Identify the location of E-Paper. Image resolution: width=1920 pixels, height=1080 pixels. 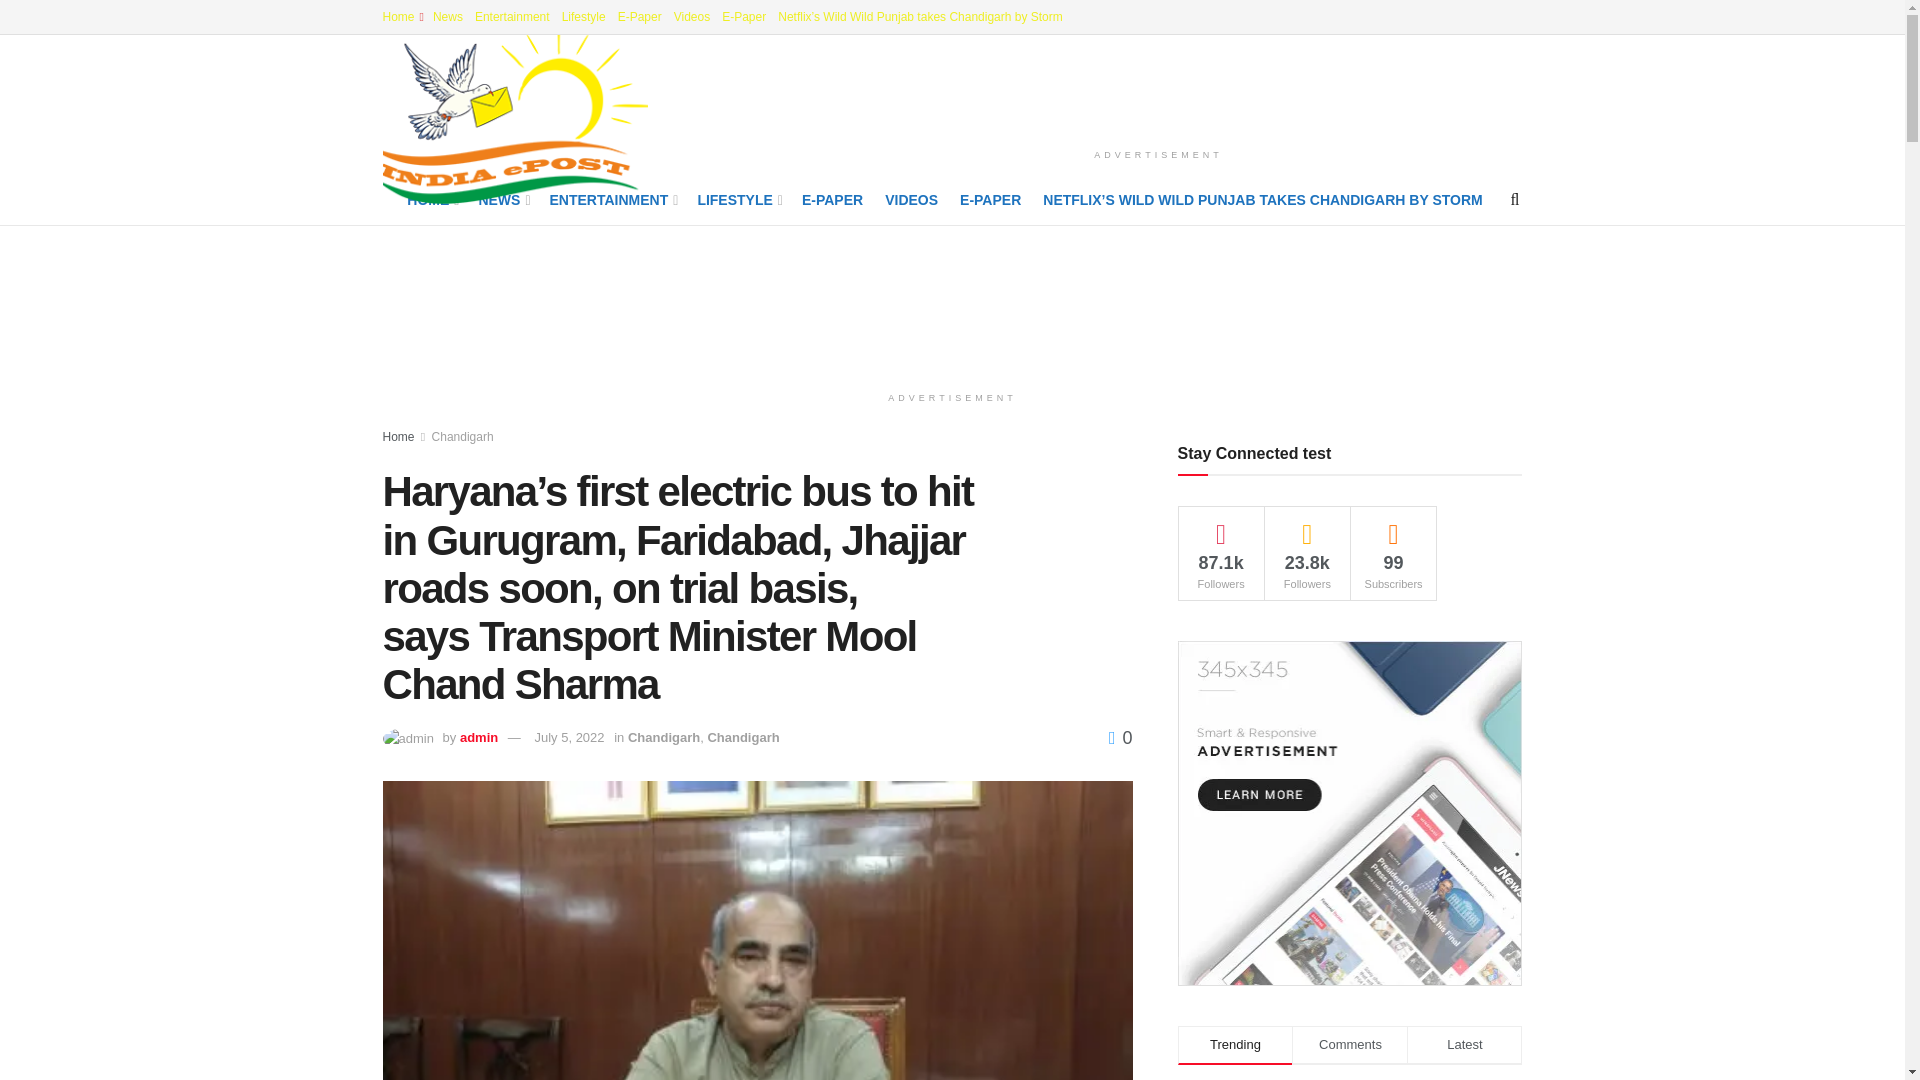
(640, 16).